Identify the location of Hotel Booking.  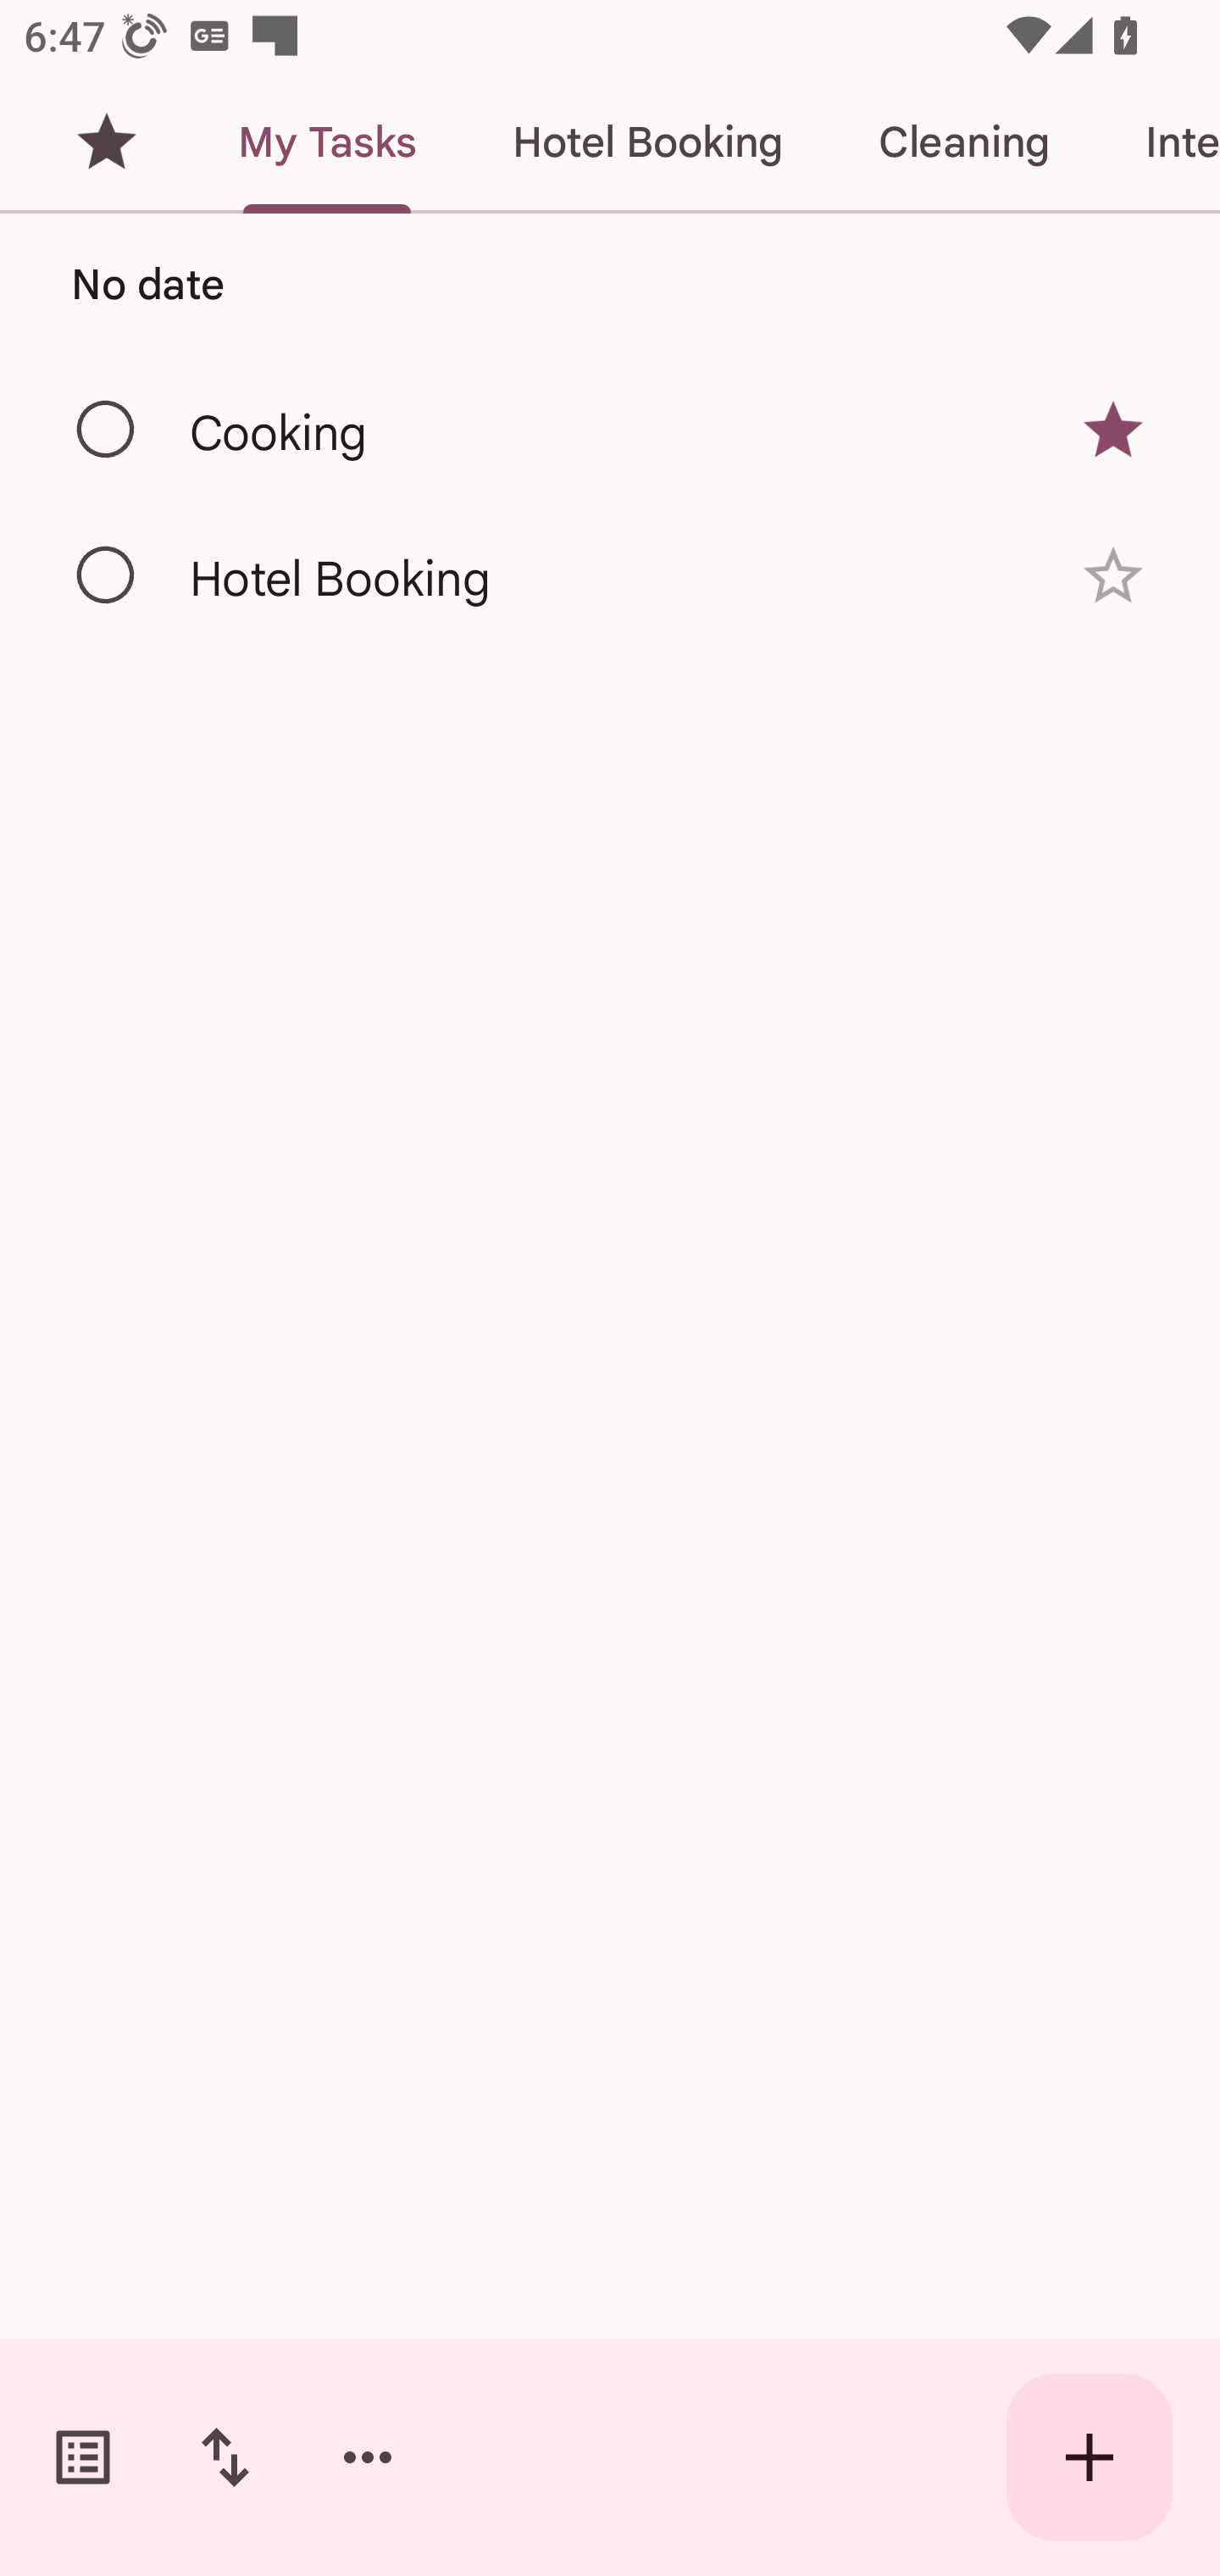
(647, 142).